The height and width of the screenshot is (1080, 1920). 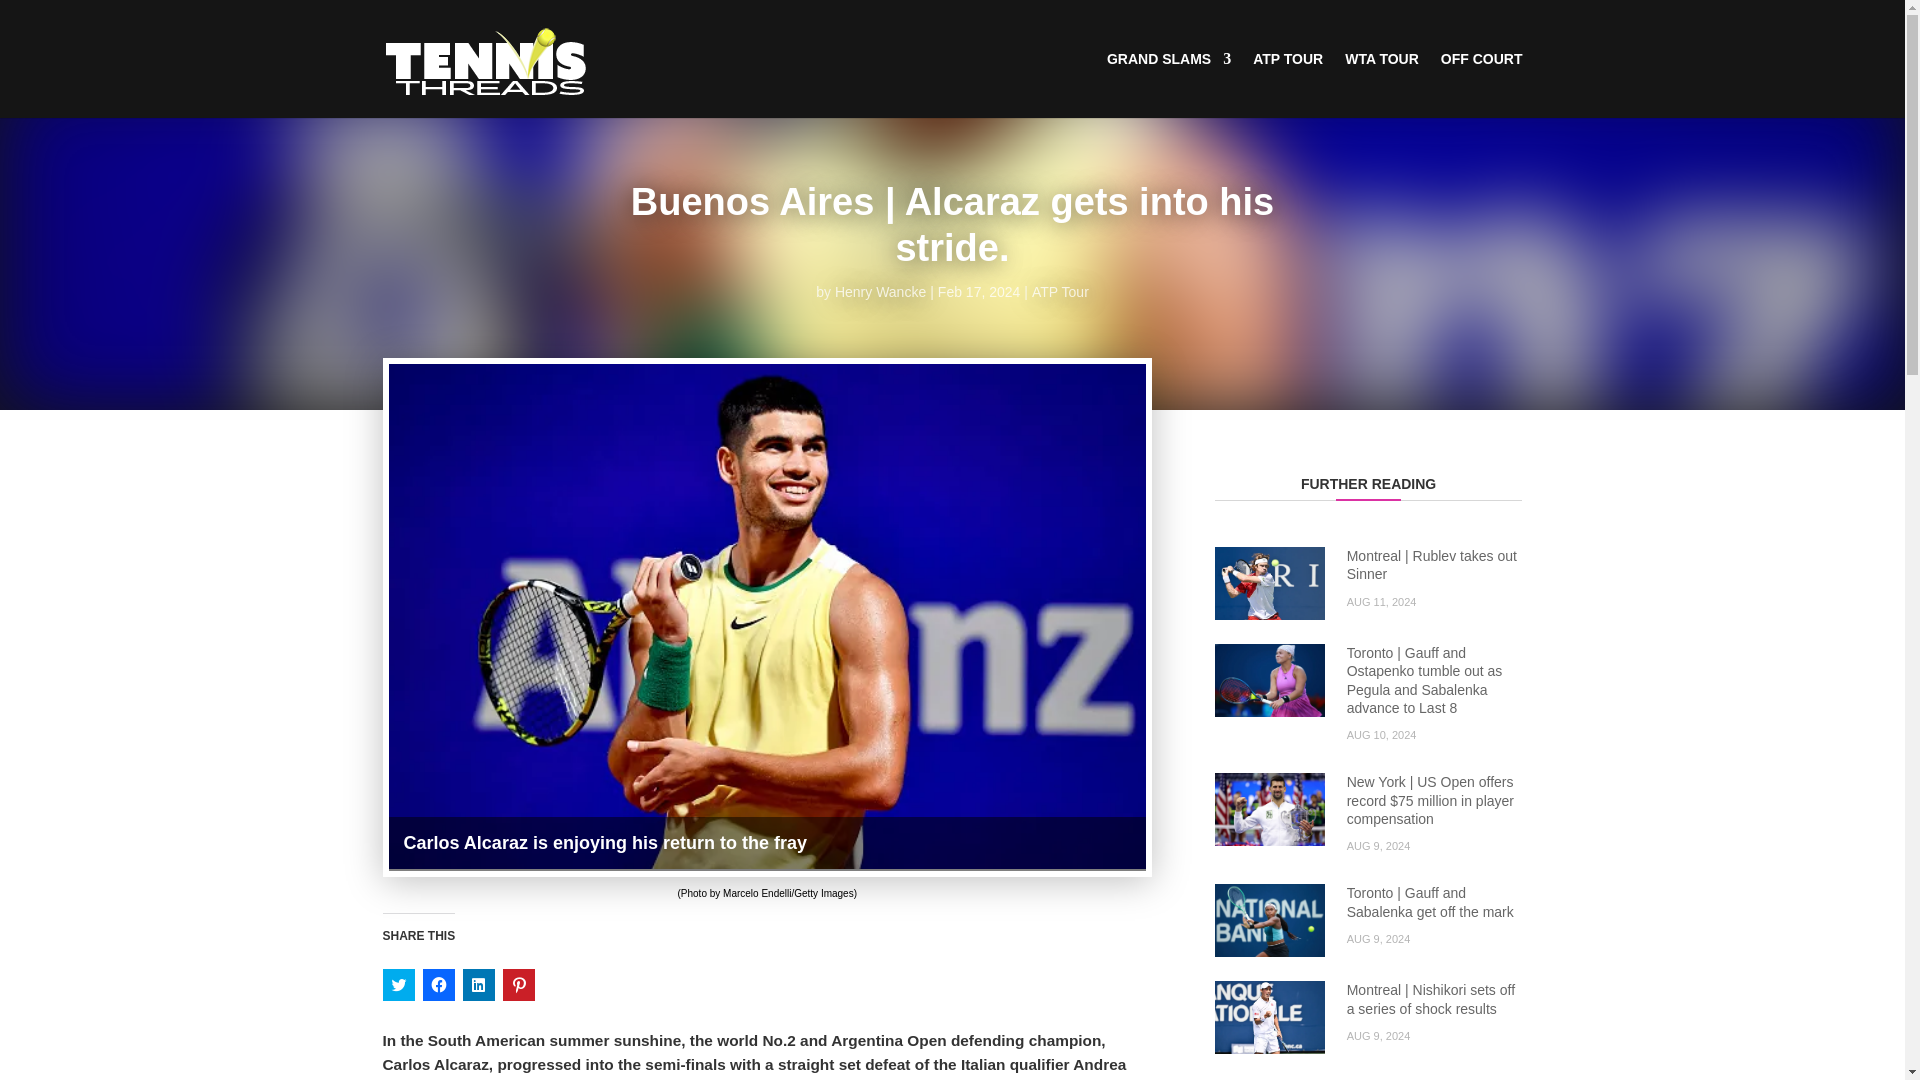 What do you see at coordinates (880, 292) in the screenshot?
I see `Posts by Henry Wancke` at bounding box center [880, 292].